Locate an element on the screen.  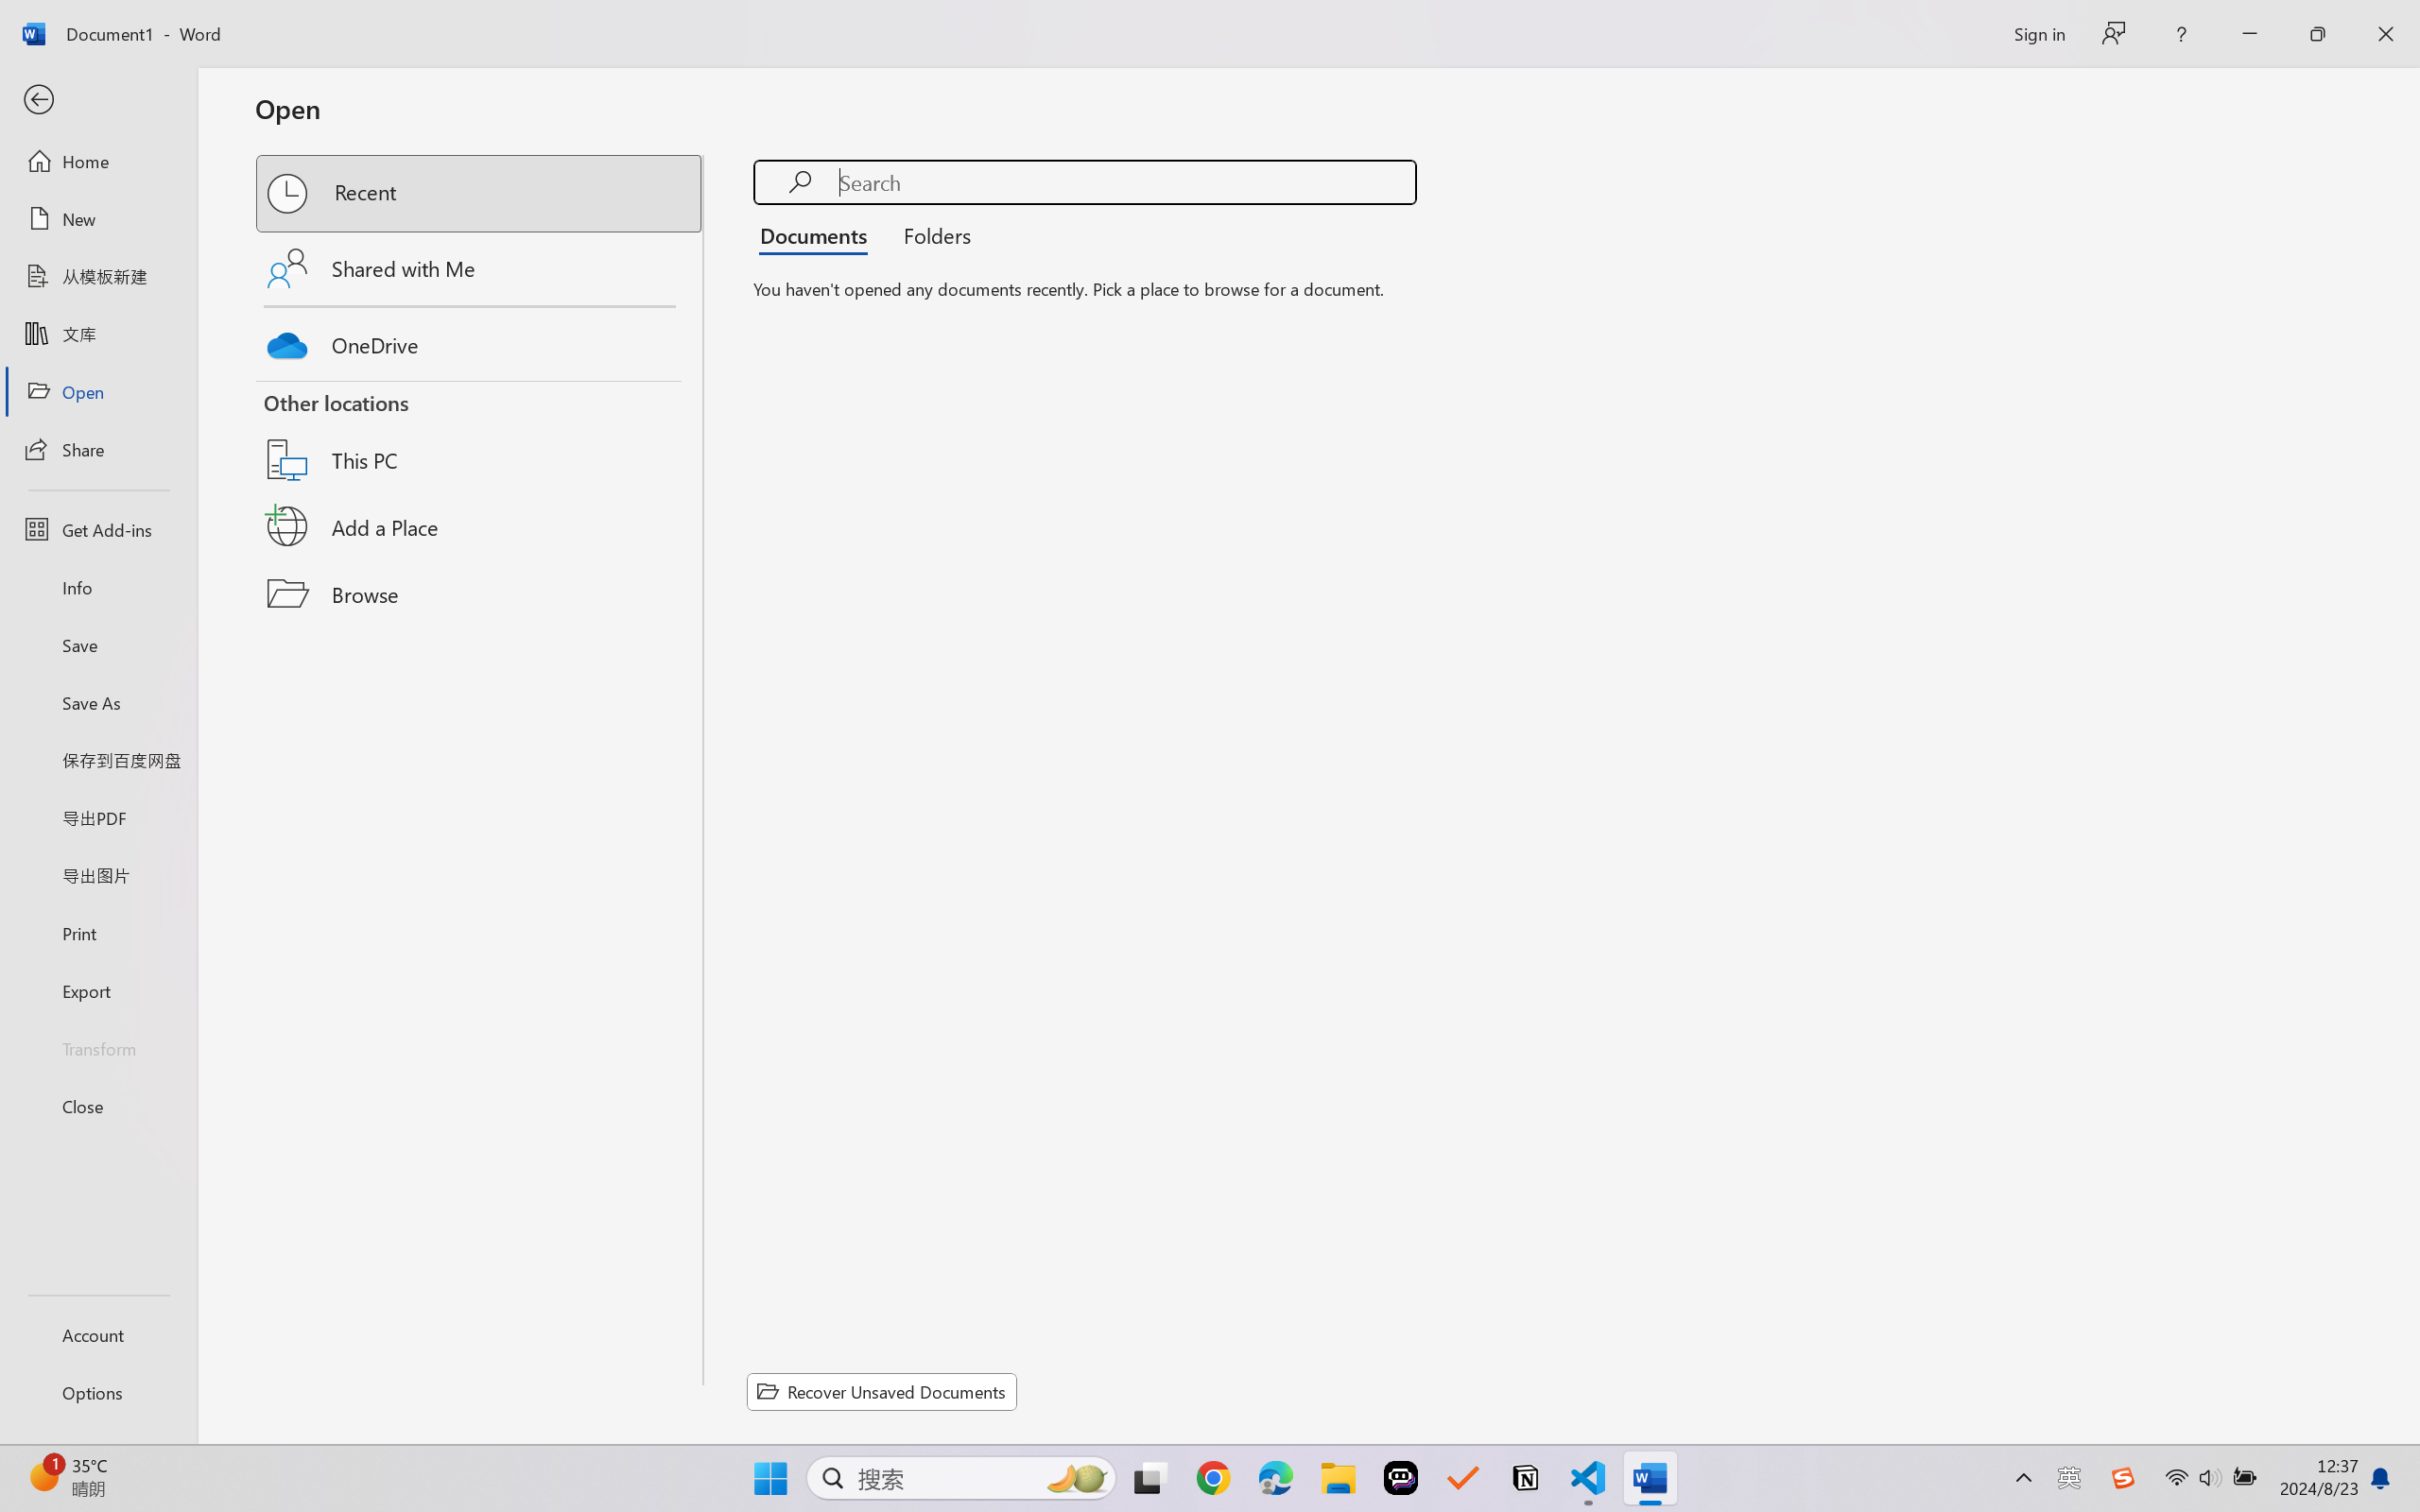
Account is located at coordinates (98, 1334).